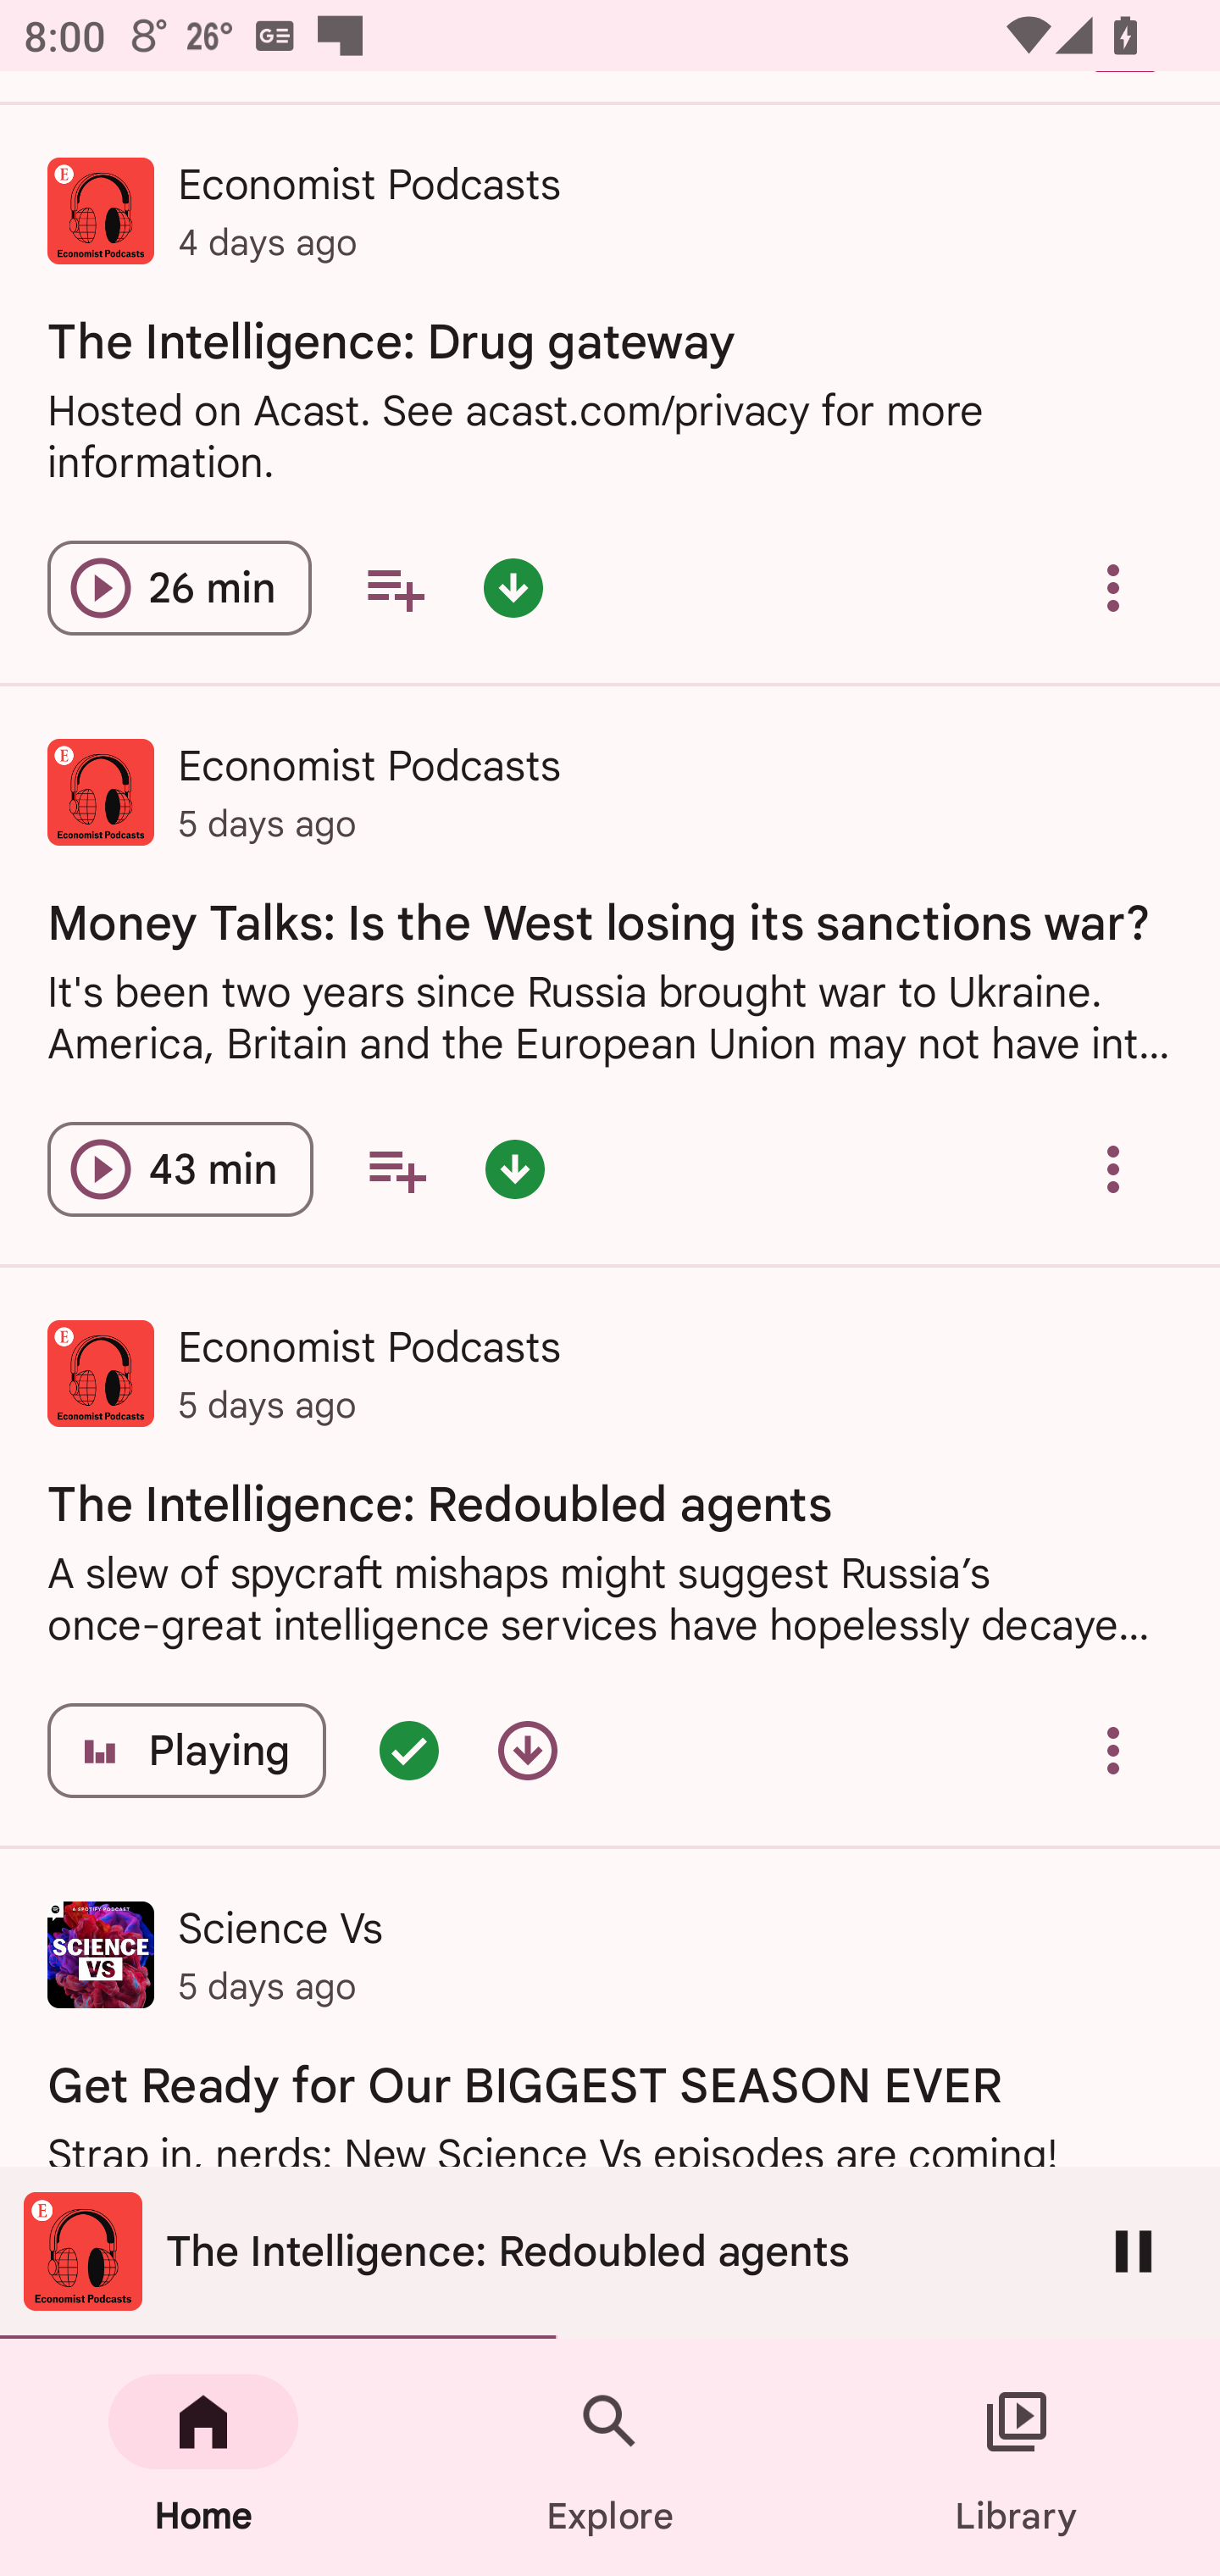 This screenshot has width=1220, height=2576. What do you see at coordinates (395, 588) in the screenshot?
I see `Add to your queue` at bounding box center [395, 588].